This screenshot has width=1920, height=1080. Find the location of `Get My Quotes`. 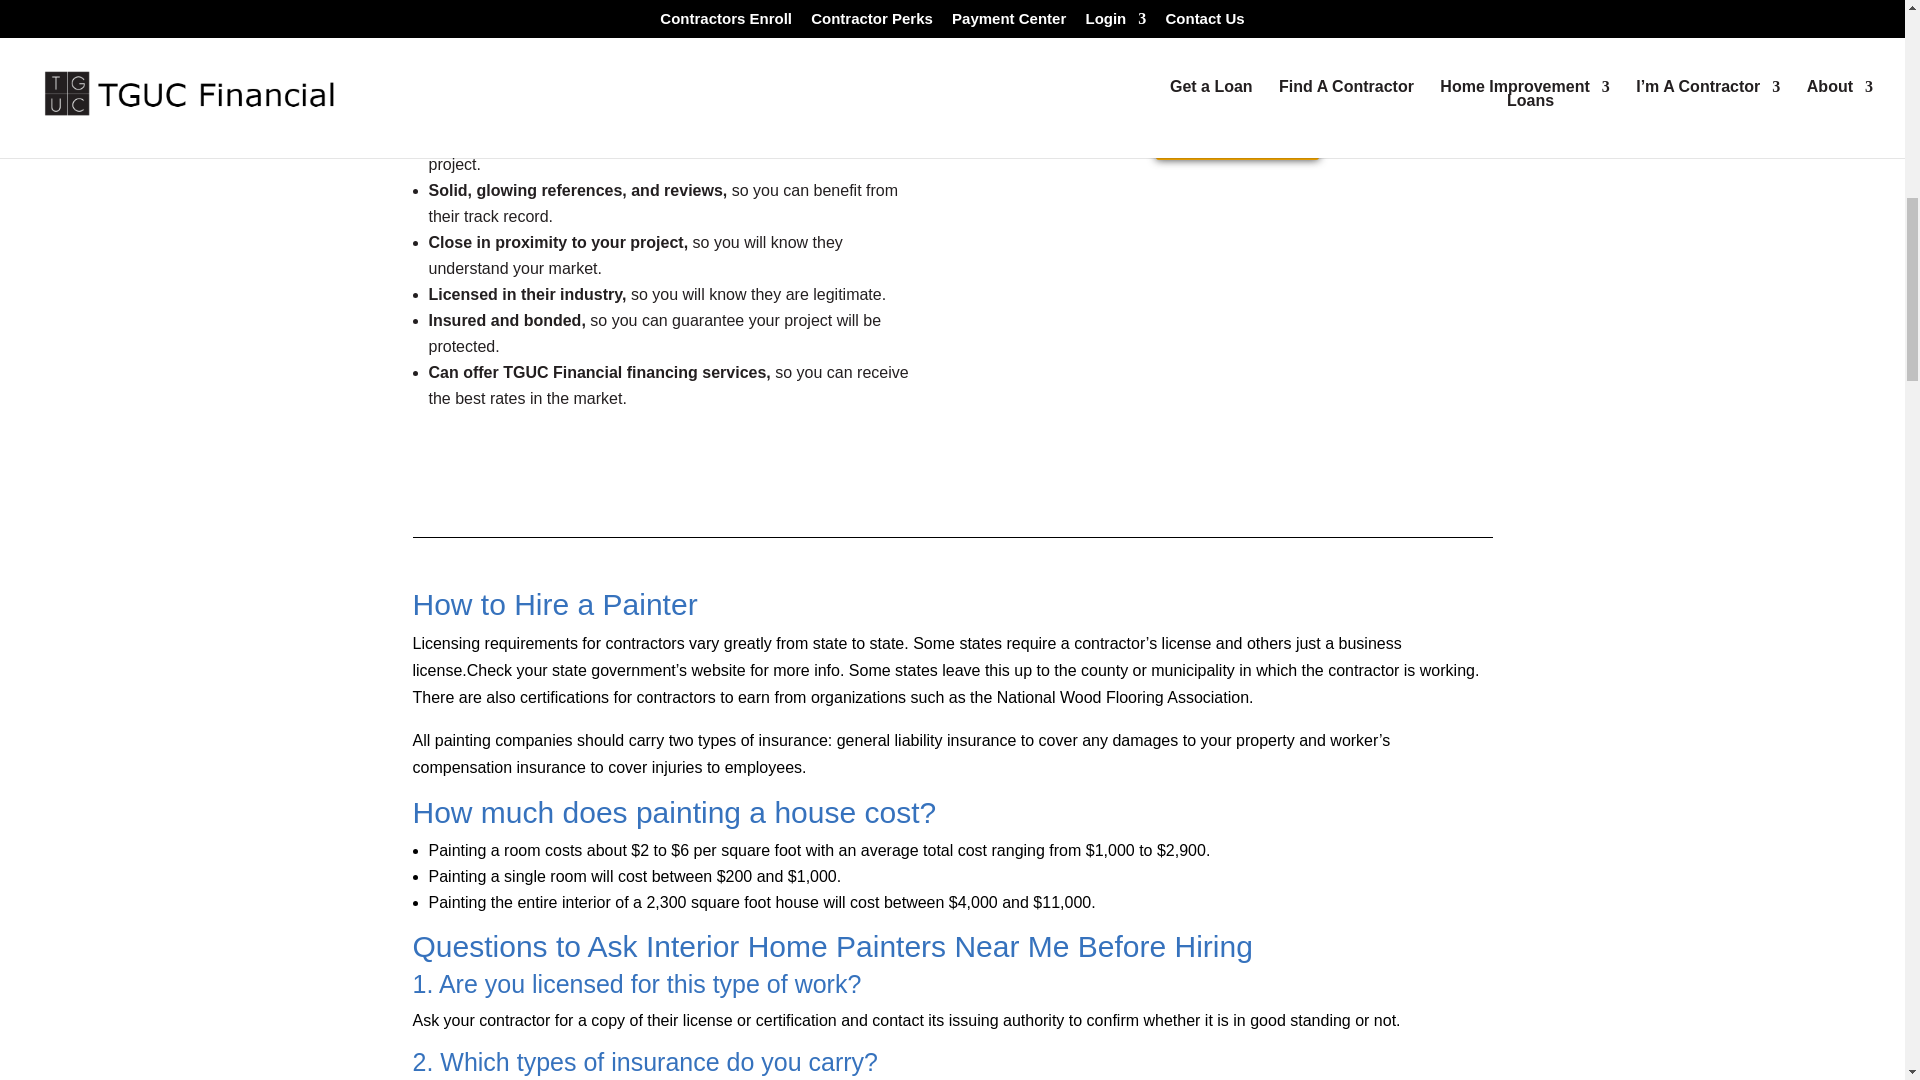

Get My Quotes is located at coordinates (1237, 134).